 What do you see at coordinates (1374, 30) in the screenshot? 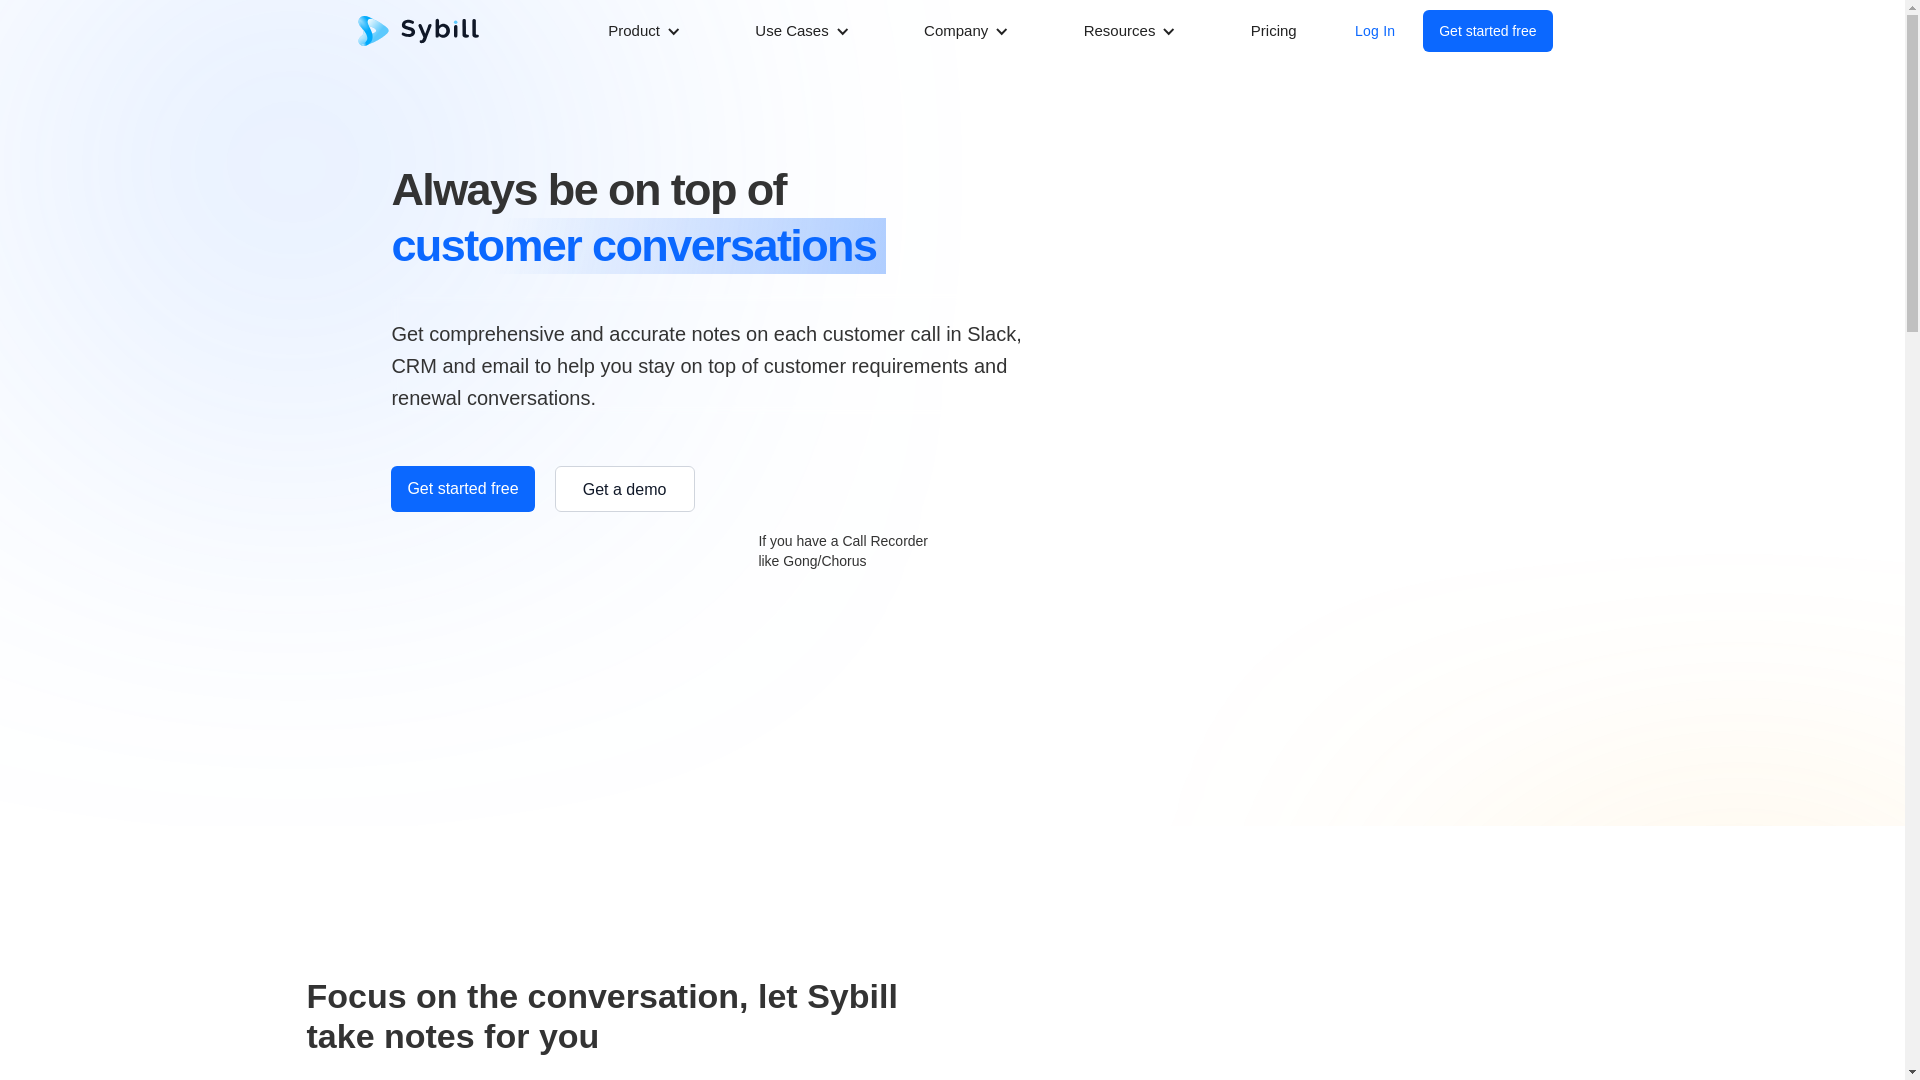
I see `Log In` at bounding box center [1374, 30].